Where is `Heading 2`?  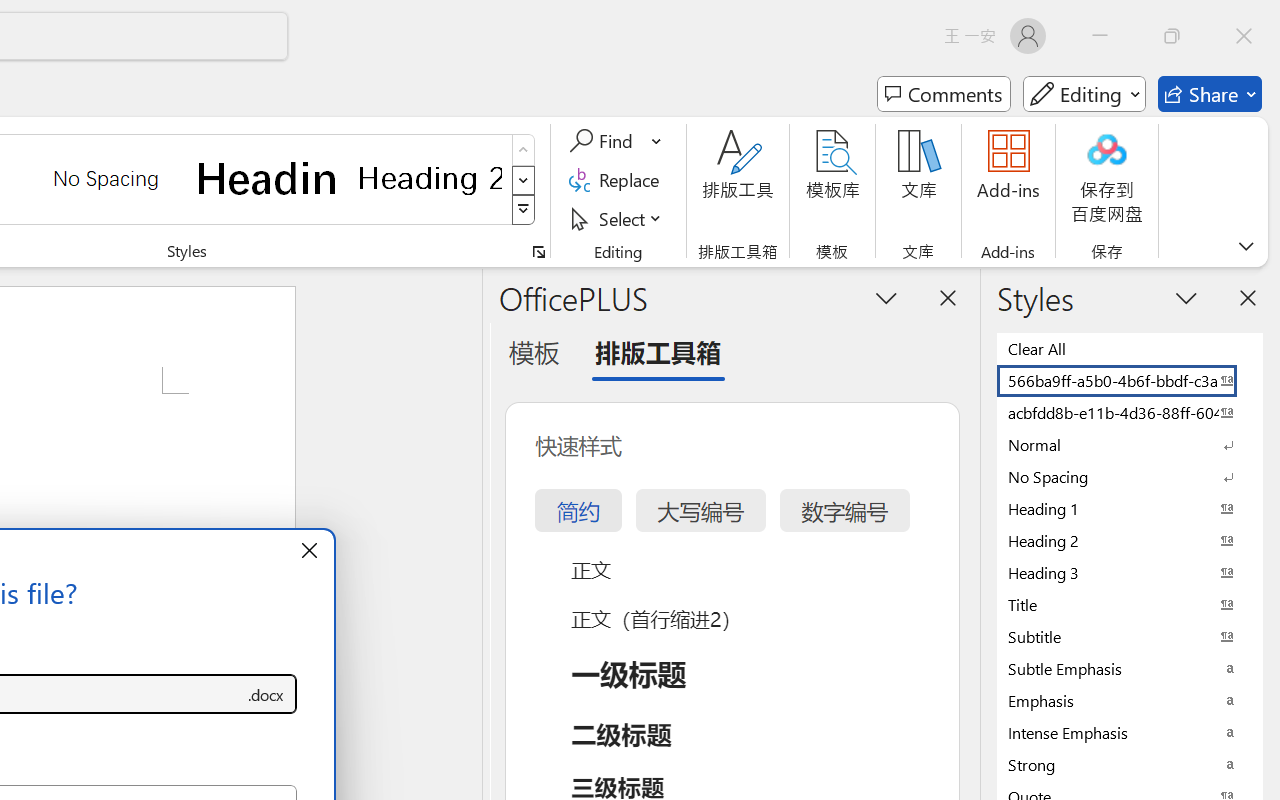
Heading 2 is located at coordinates (430, 178).